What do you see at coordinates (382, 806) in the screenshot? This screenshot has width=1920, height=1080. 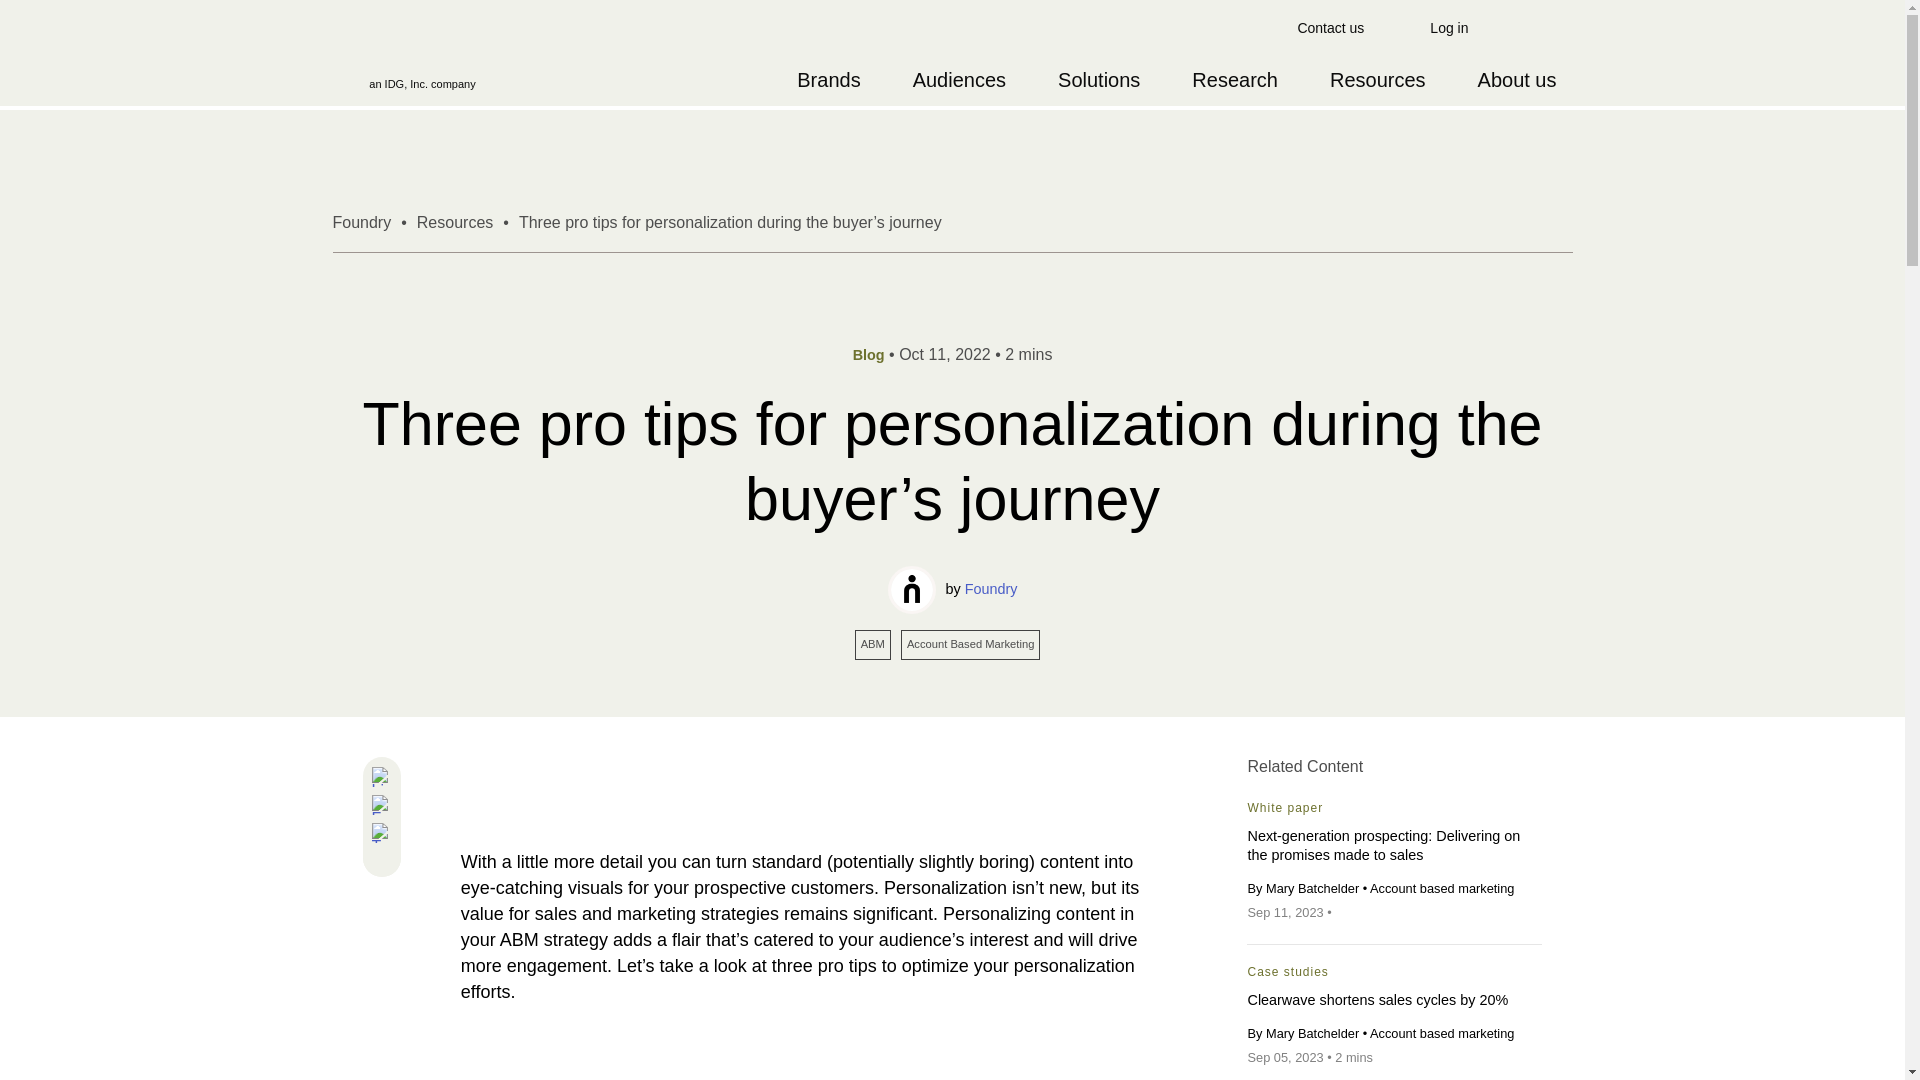 I see `Facebook` at bounding box center [382, 806].